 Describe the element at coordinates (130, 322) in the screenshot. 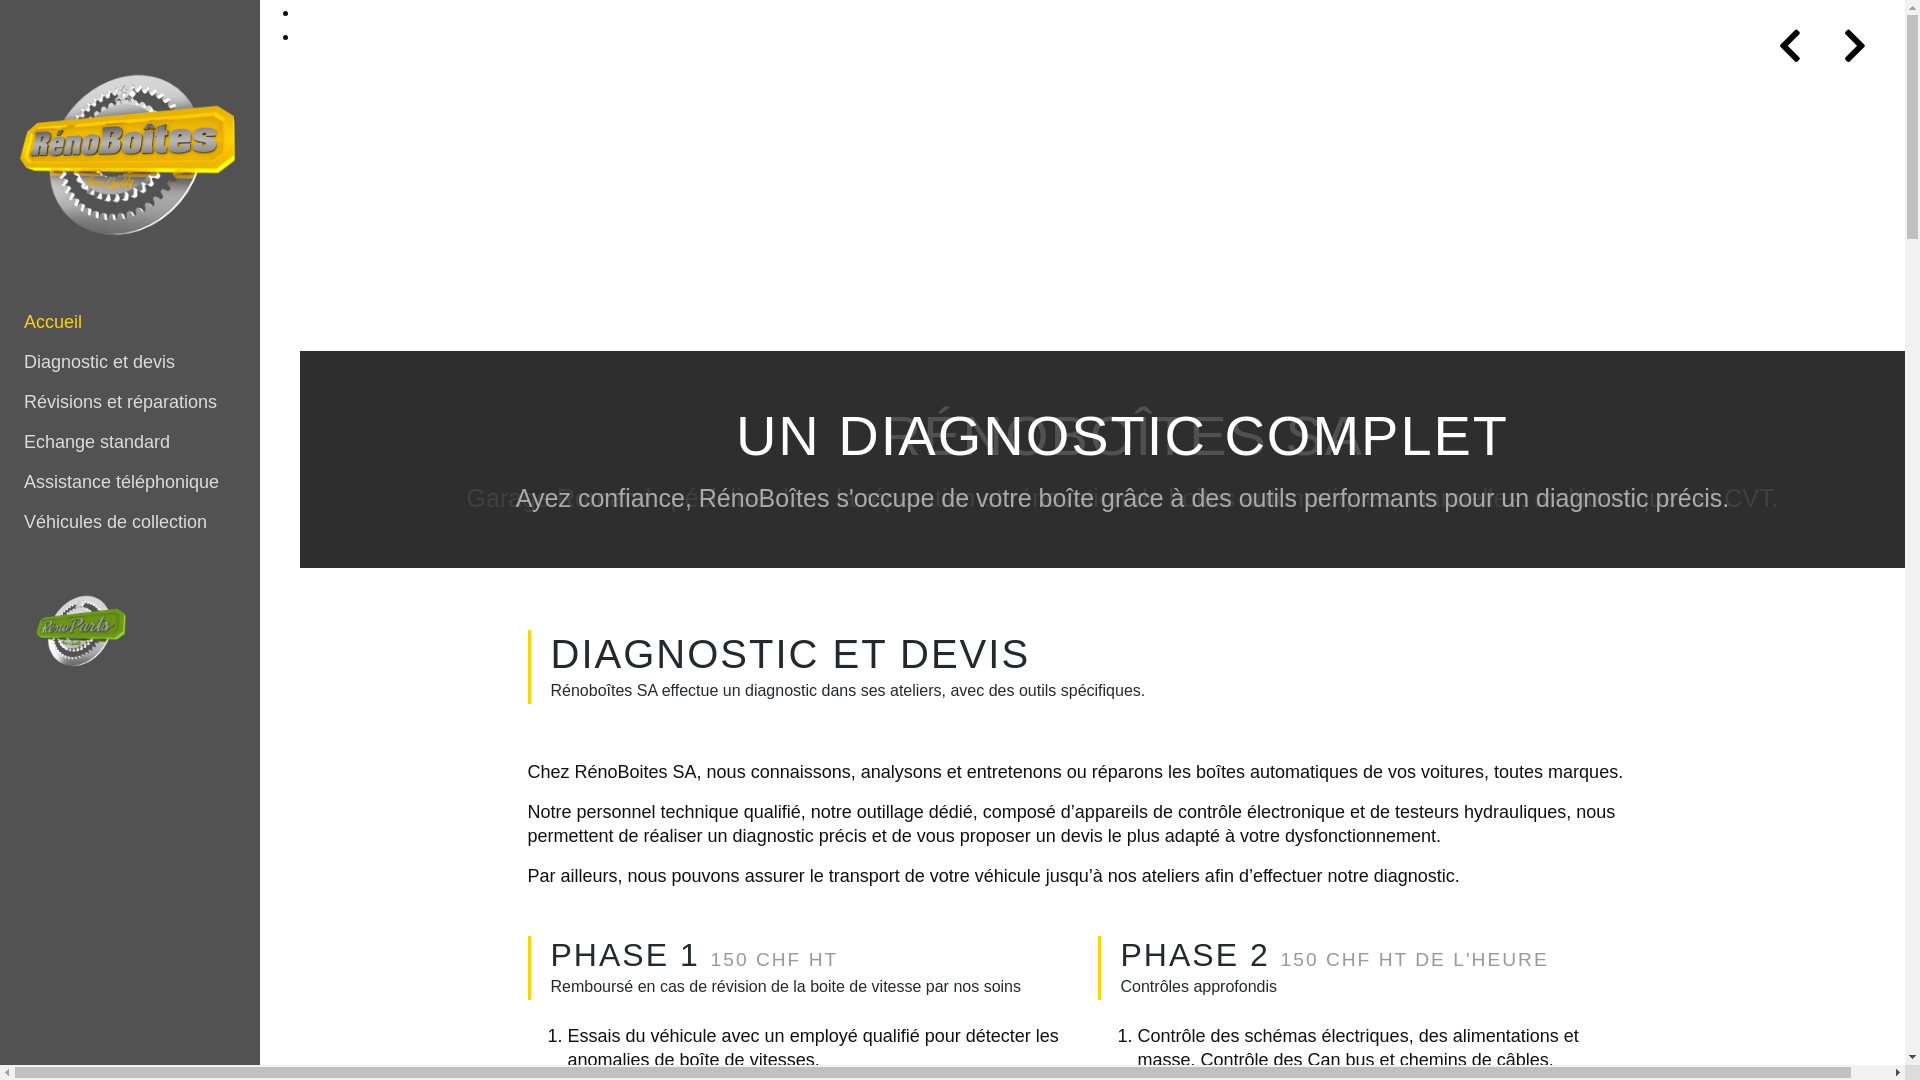

I see `Accueil` at that location.